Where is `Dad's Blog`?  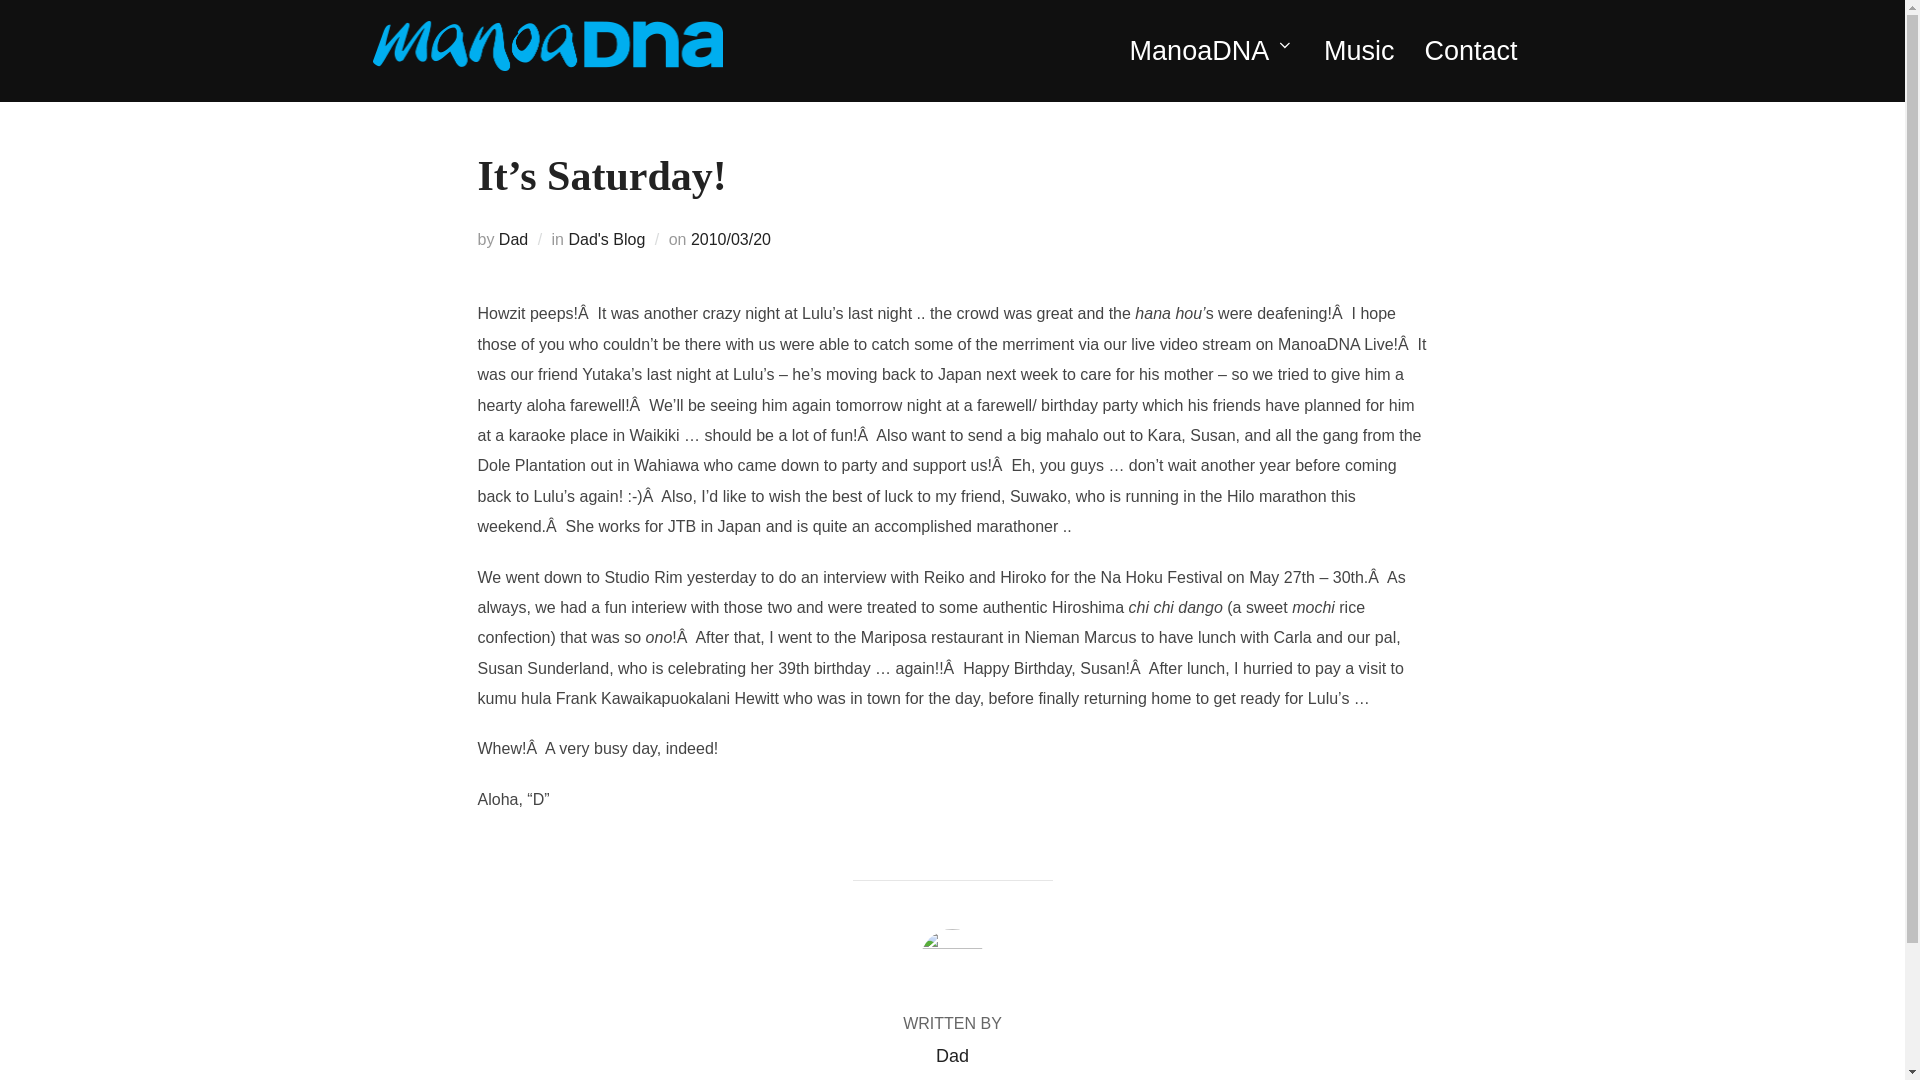
Dad's Blog is located at coordinates (606, 240).